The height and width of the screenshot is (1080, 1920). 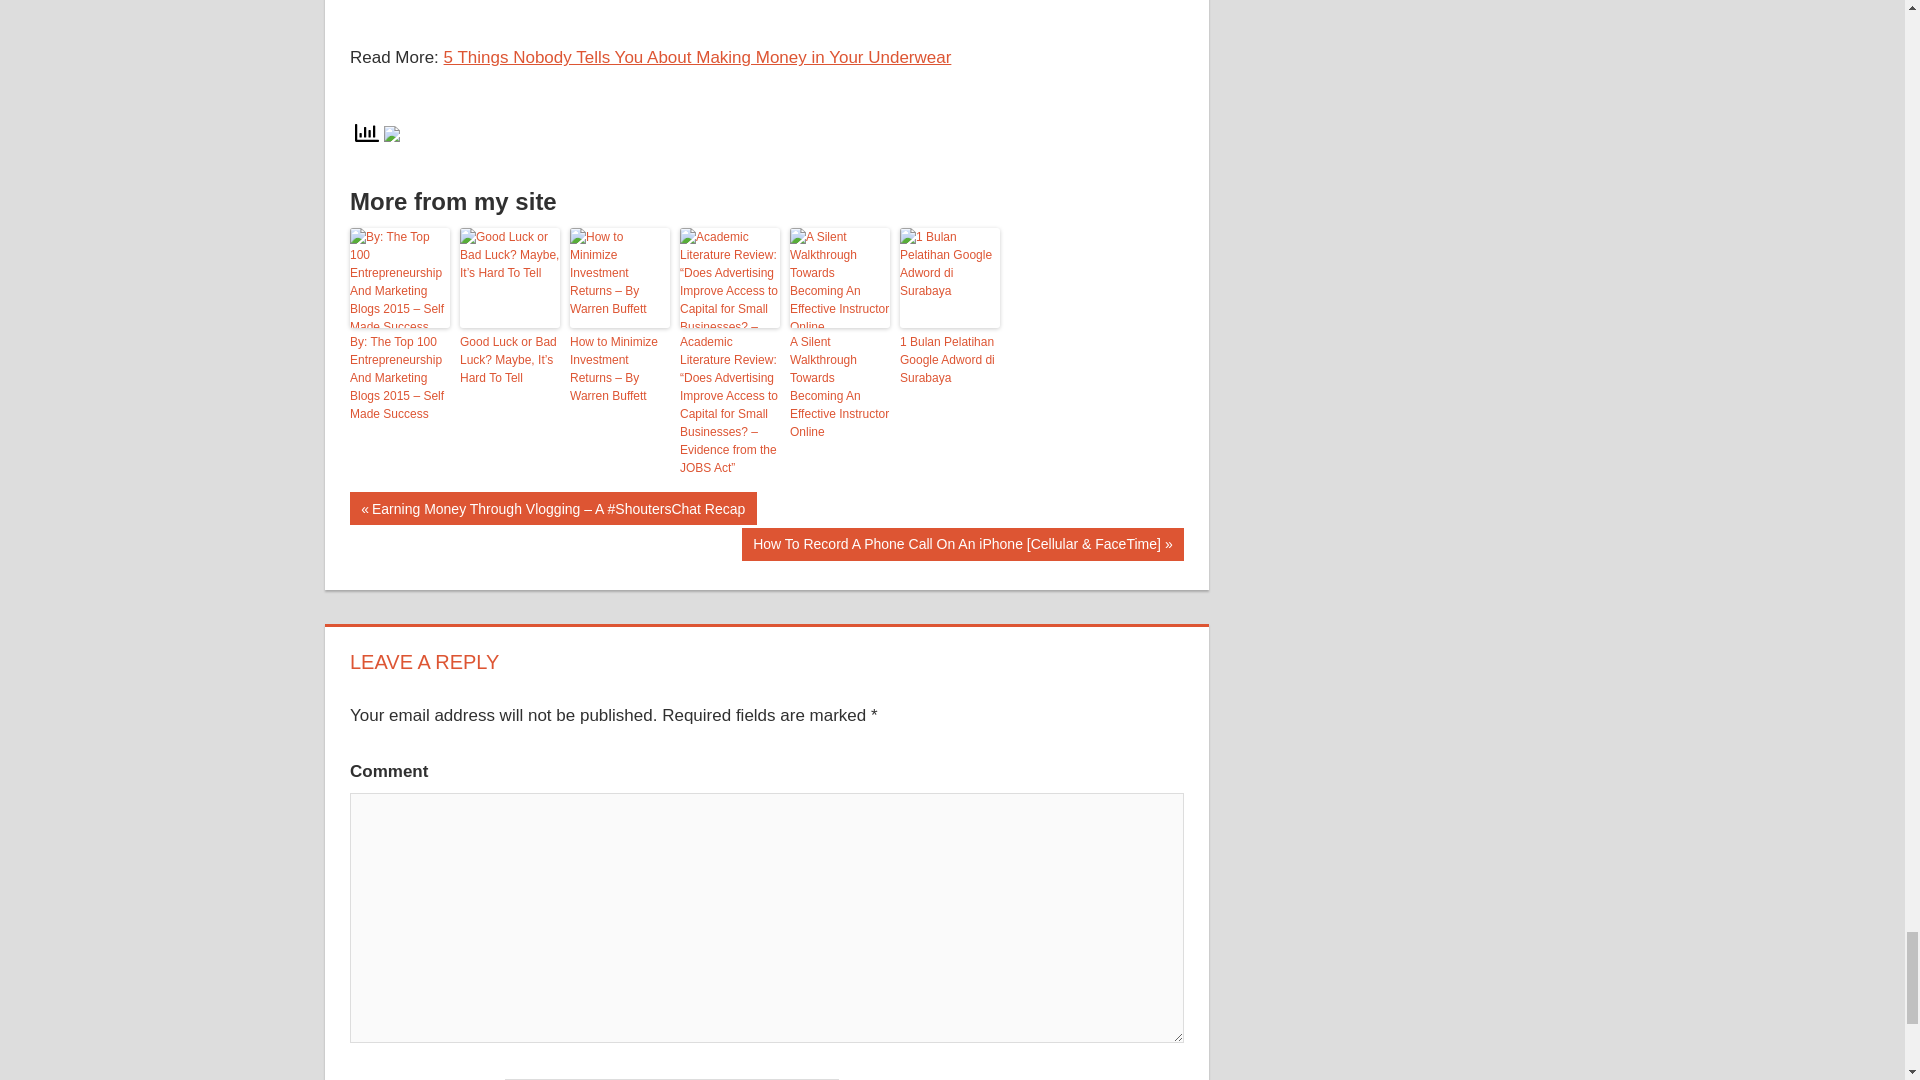 I want to click on 1 Bulan Pelatihan Google Adword di Surabaya, so click(x=950, y=359).